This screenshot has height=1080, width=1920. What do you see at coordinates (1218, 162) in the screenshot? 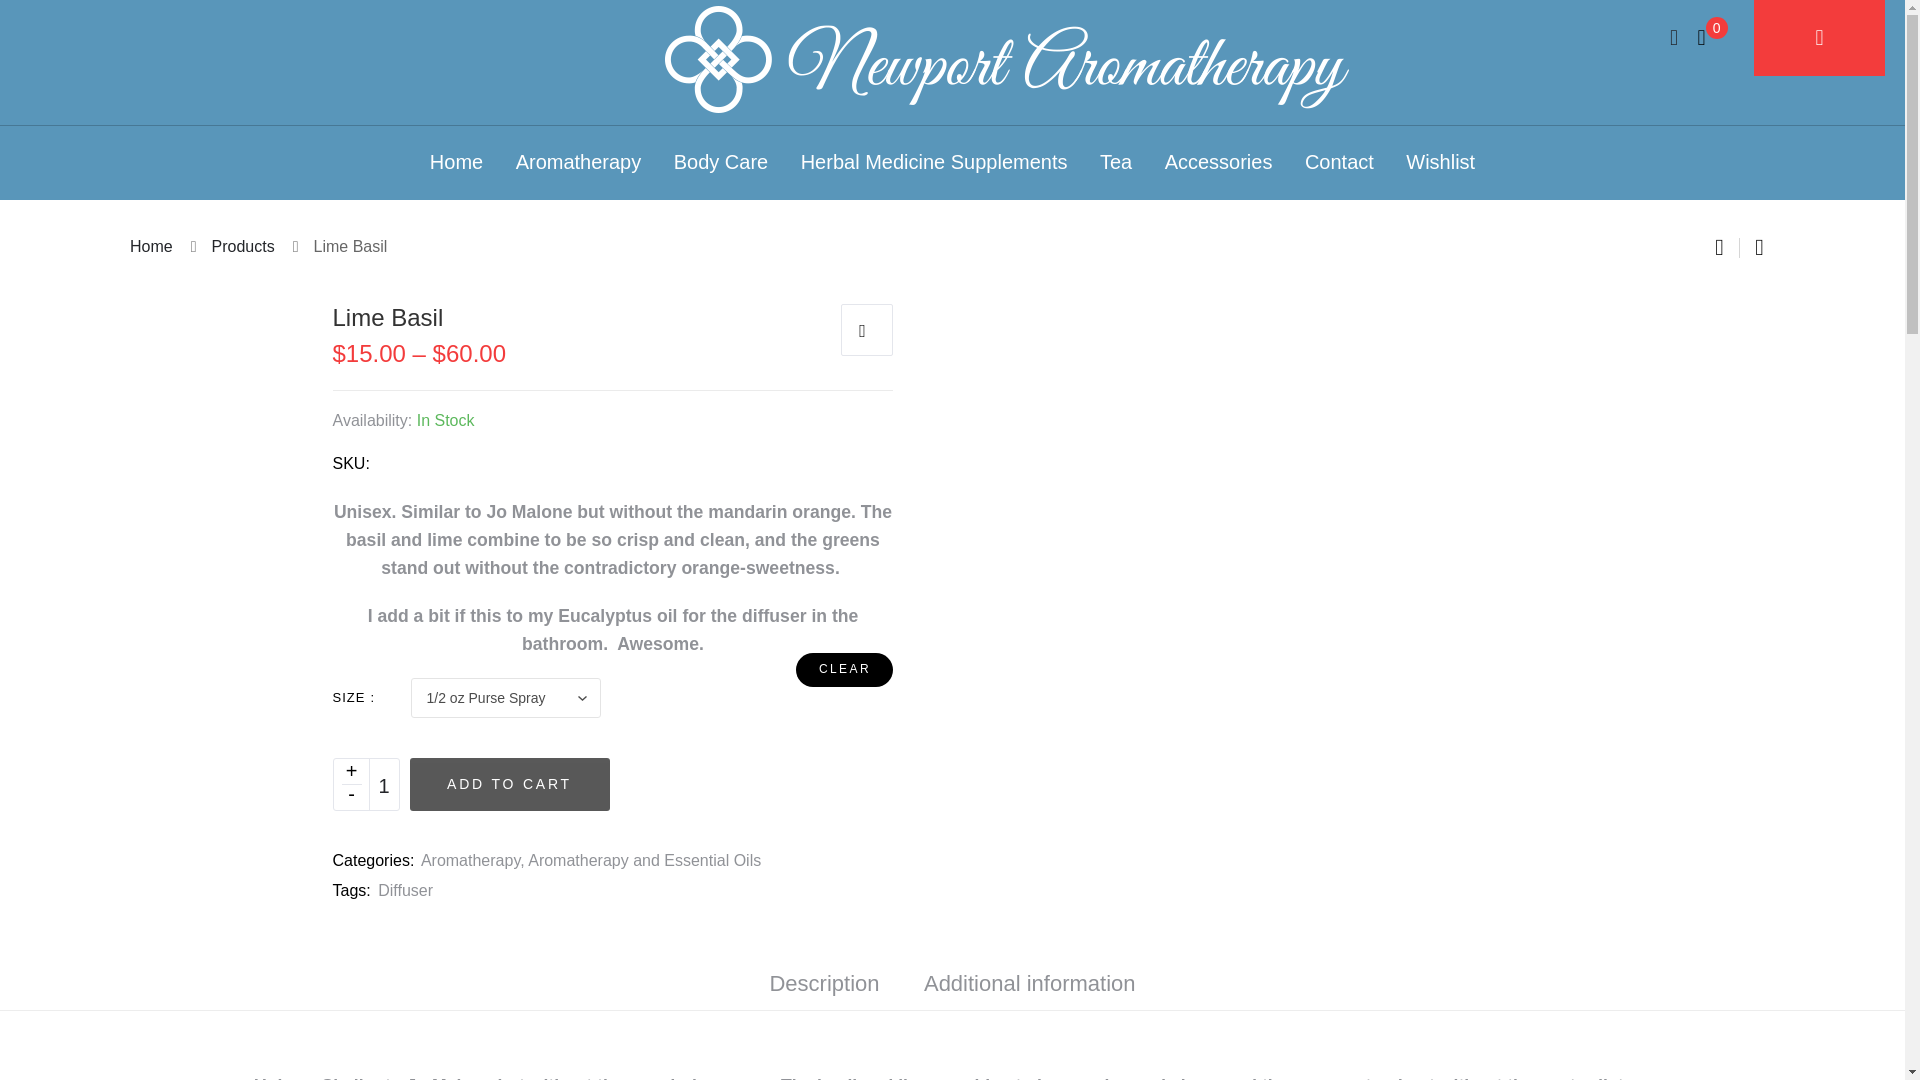
I see `Accessories` at bounding box center [1218, 162].